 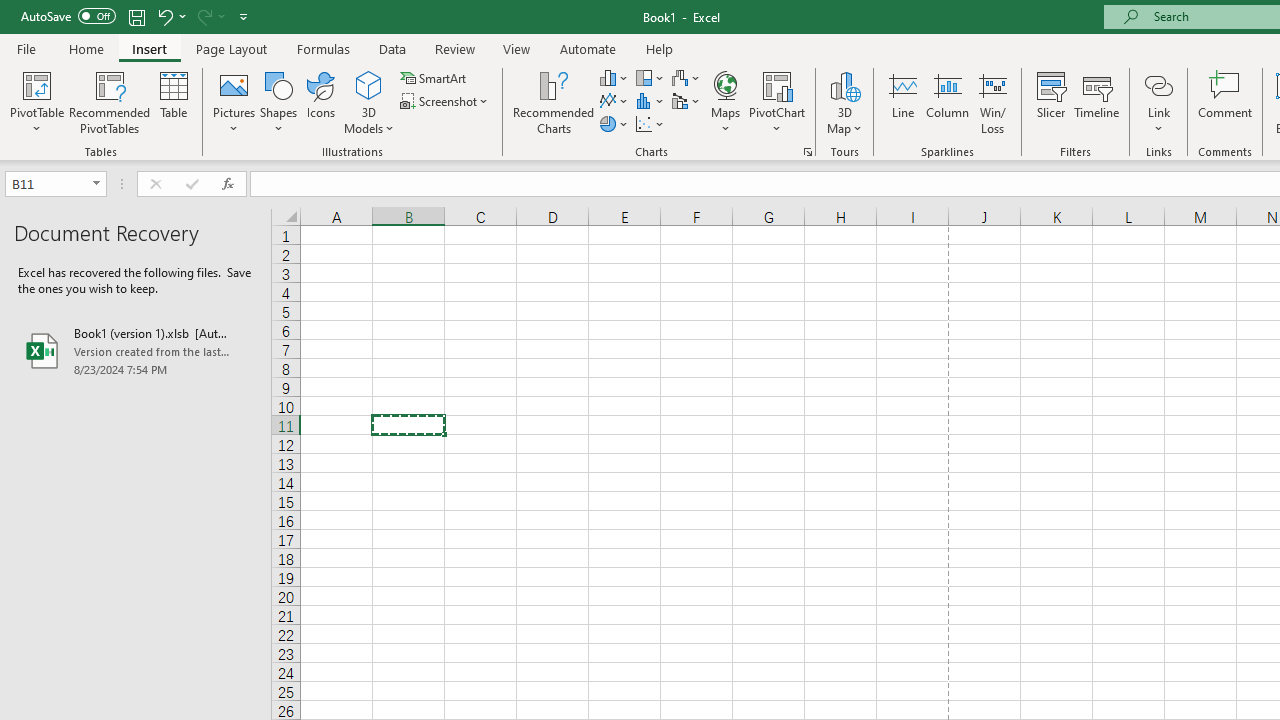 I want to click on 3D Models, so click(x=368, y=84).